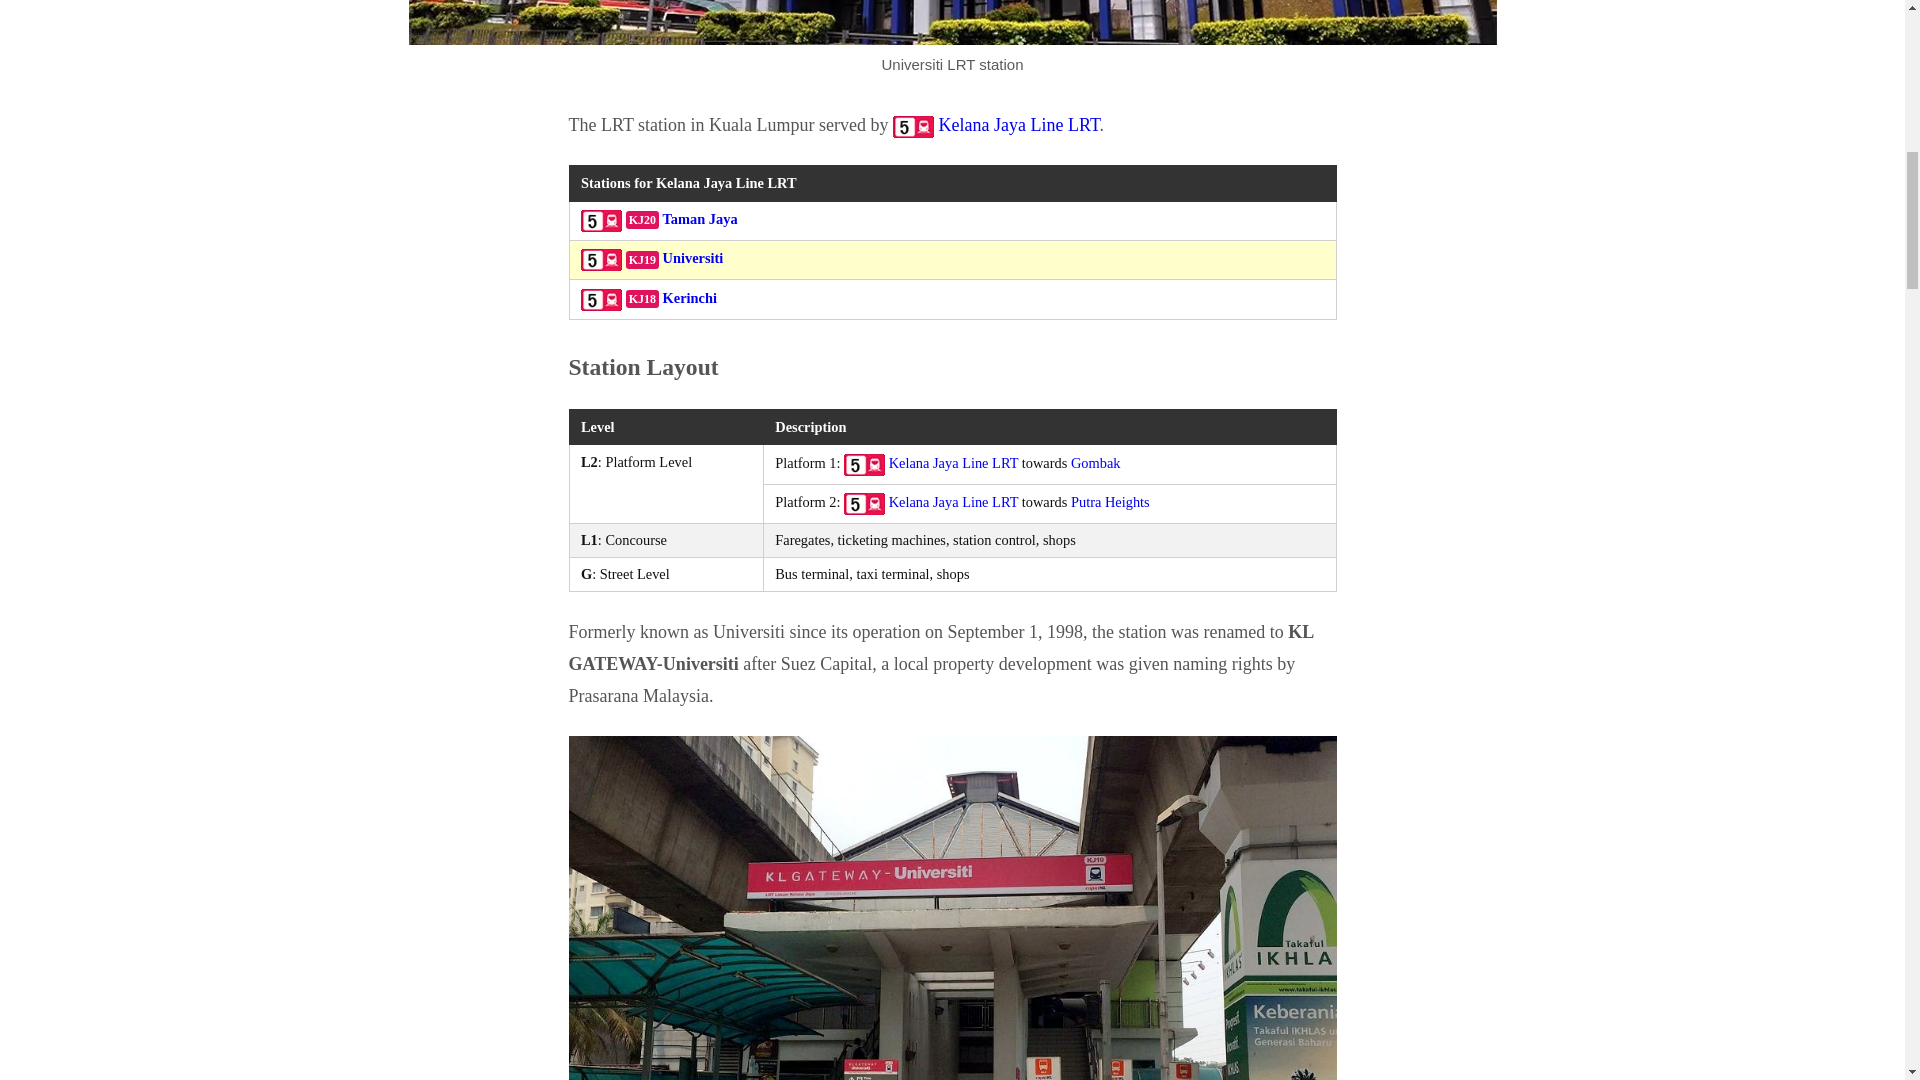 This screenshot has height=1080, width=1920. I want to click on Kelana Jaya Line LRT, so click(602, 218).